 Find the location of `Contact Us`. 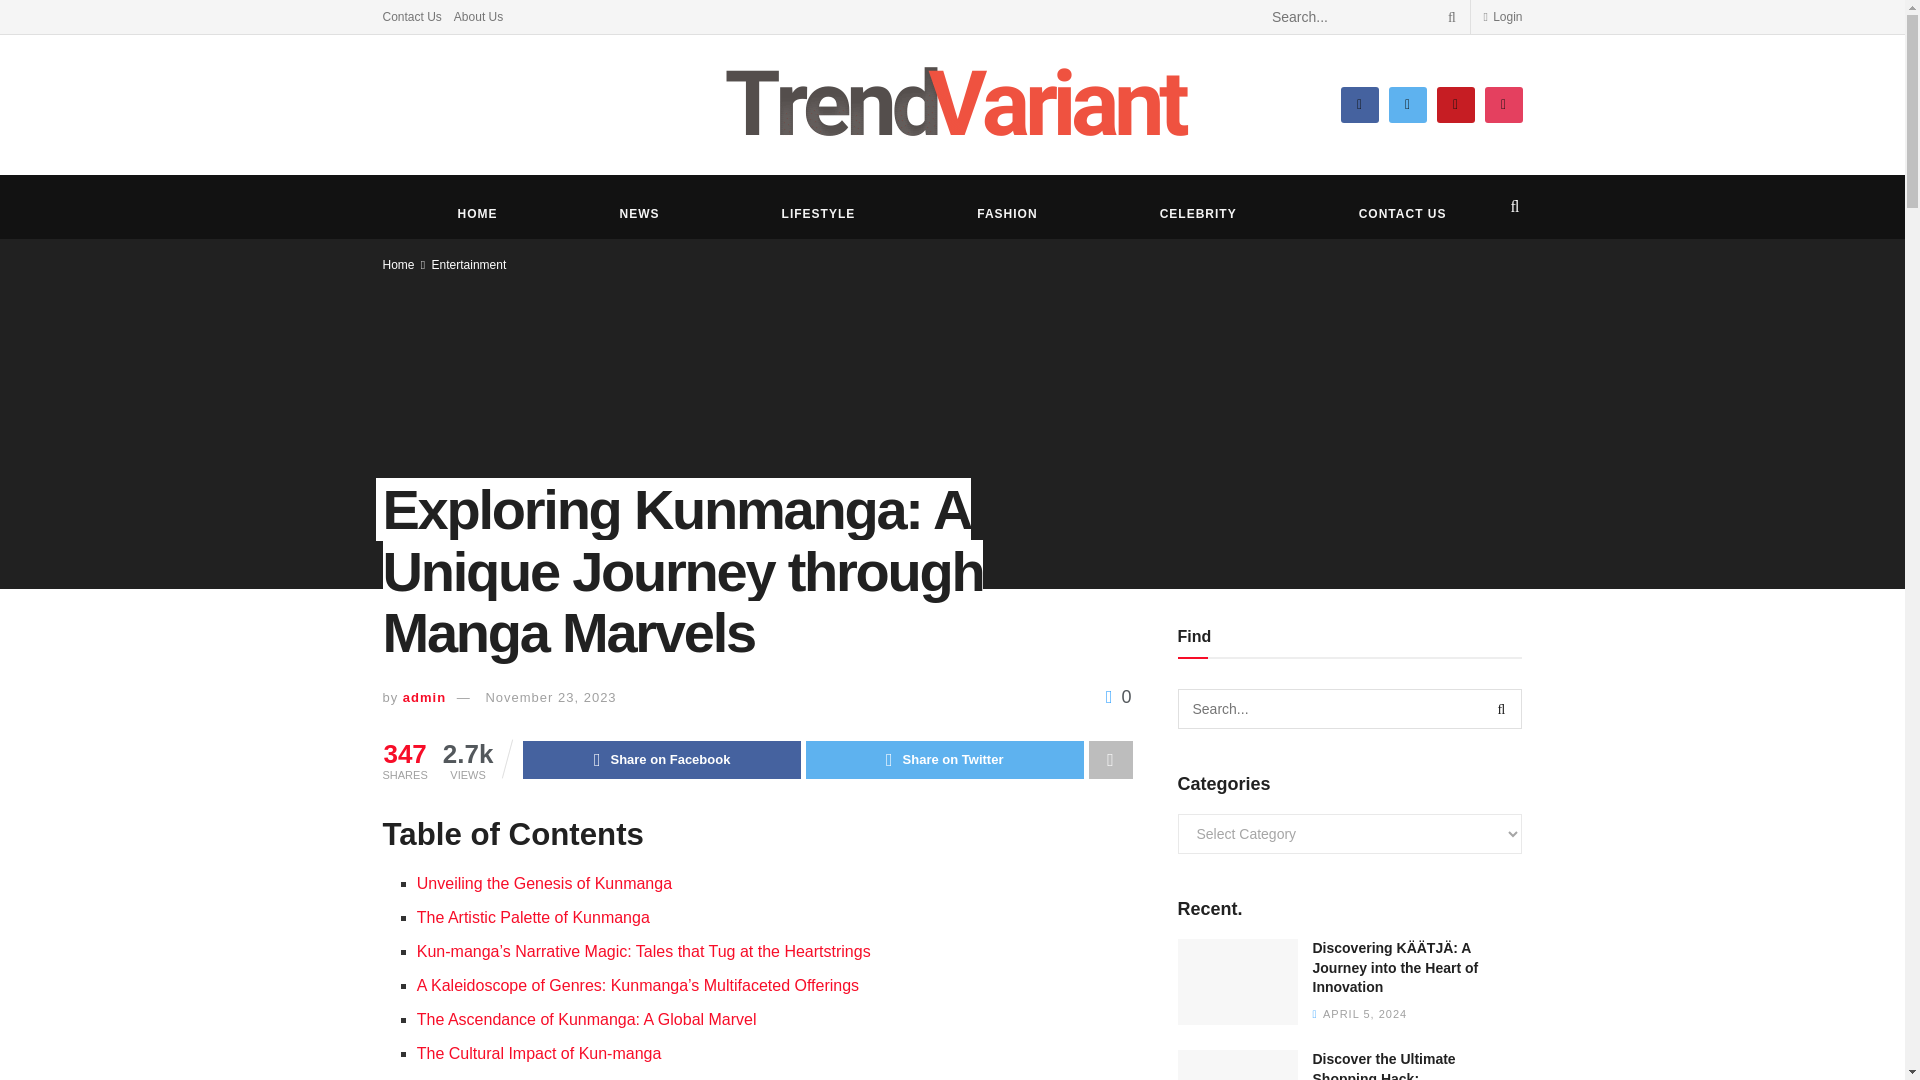

Contact Us is located at coordinates (412, 16).